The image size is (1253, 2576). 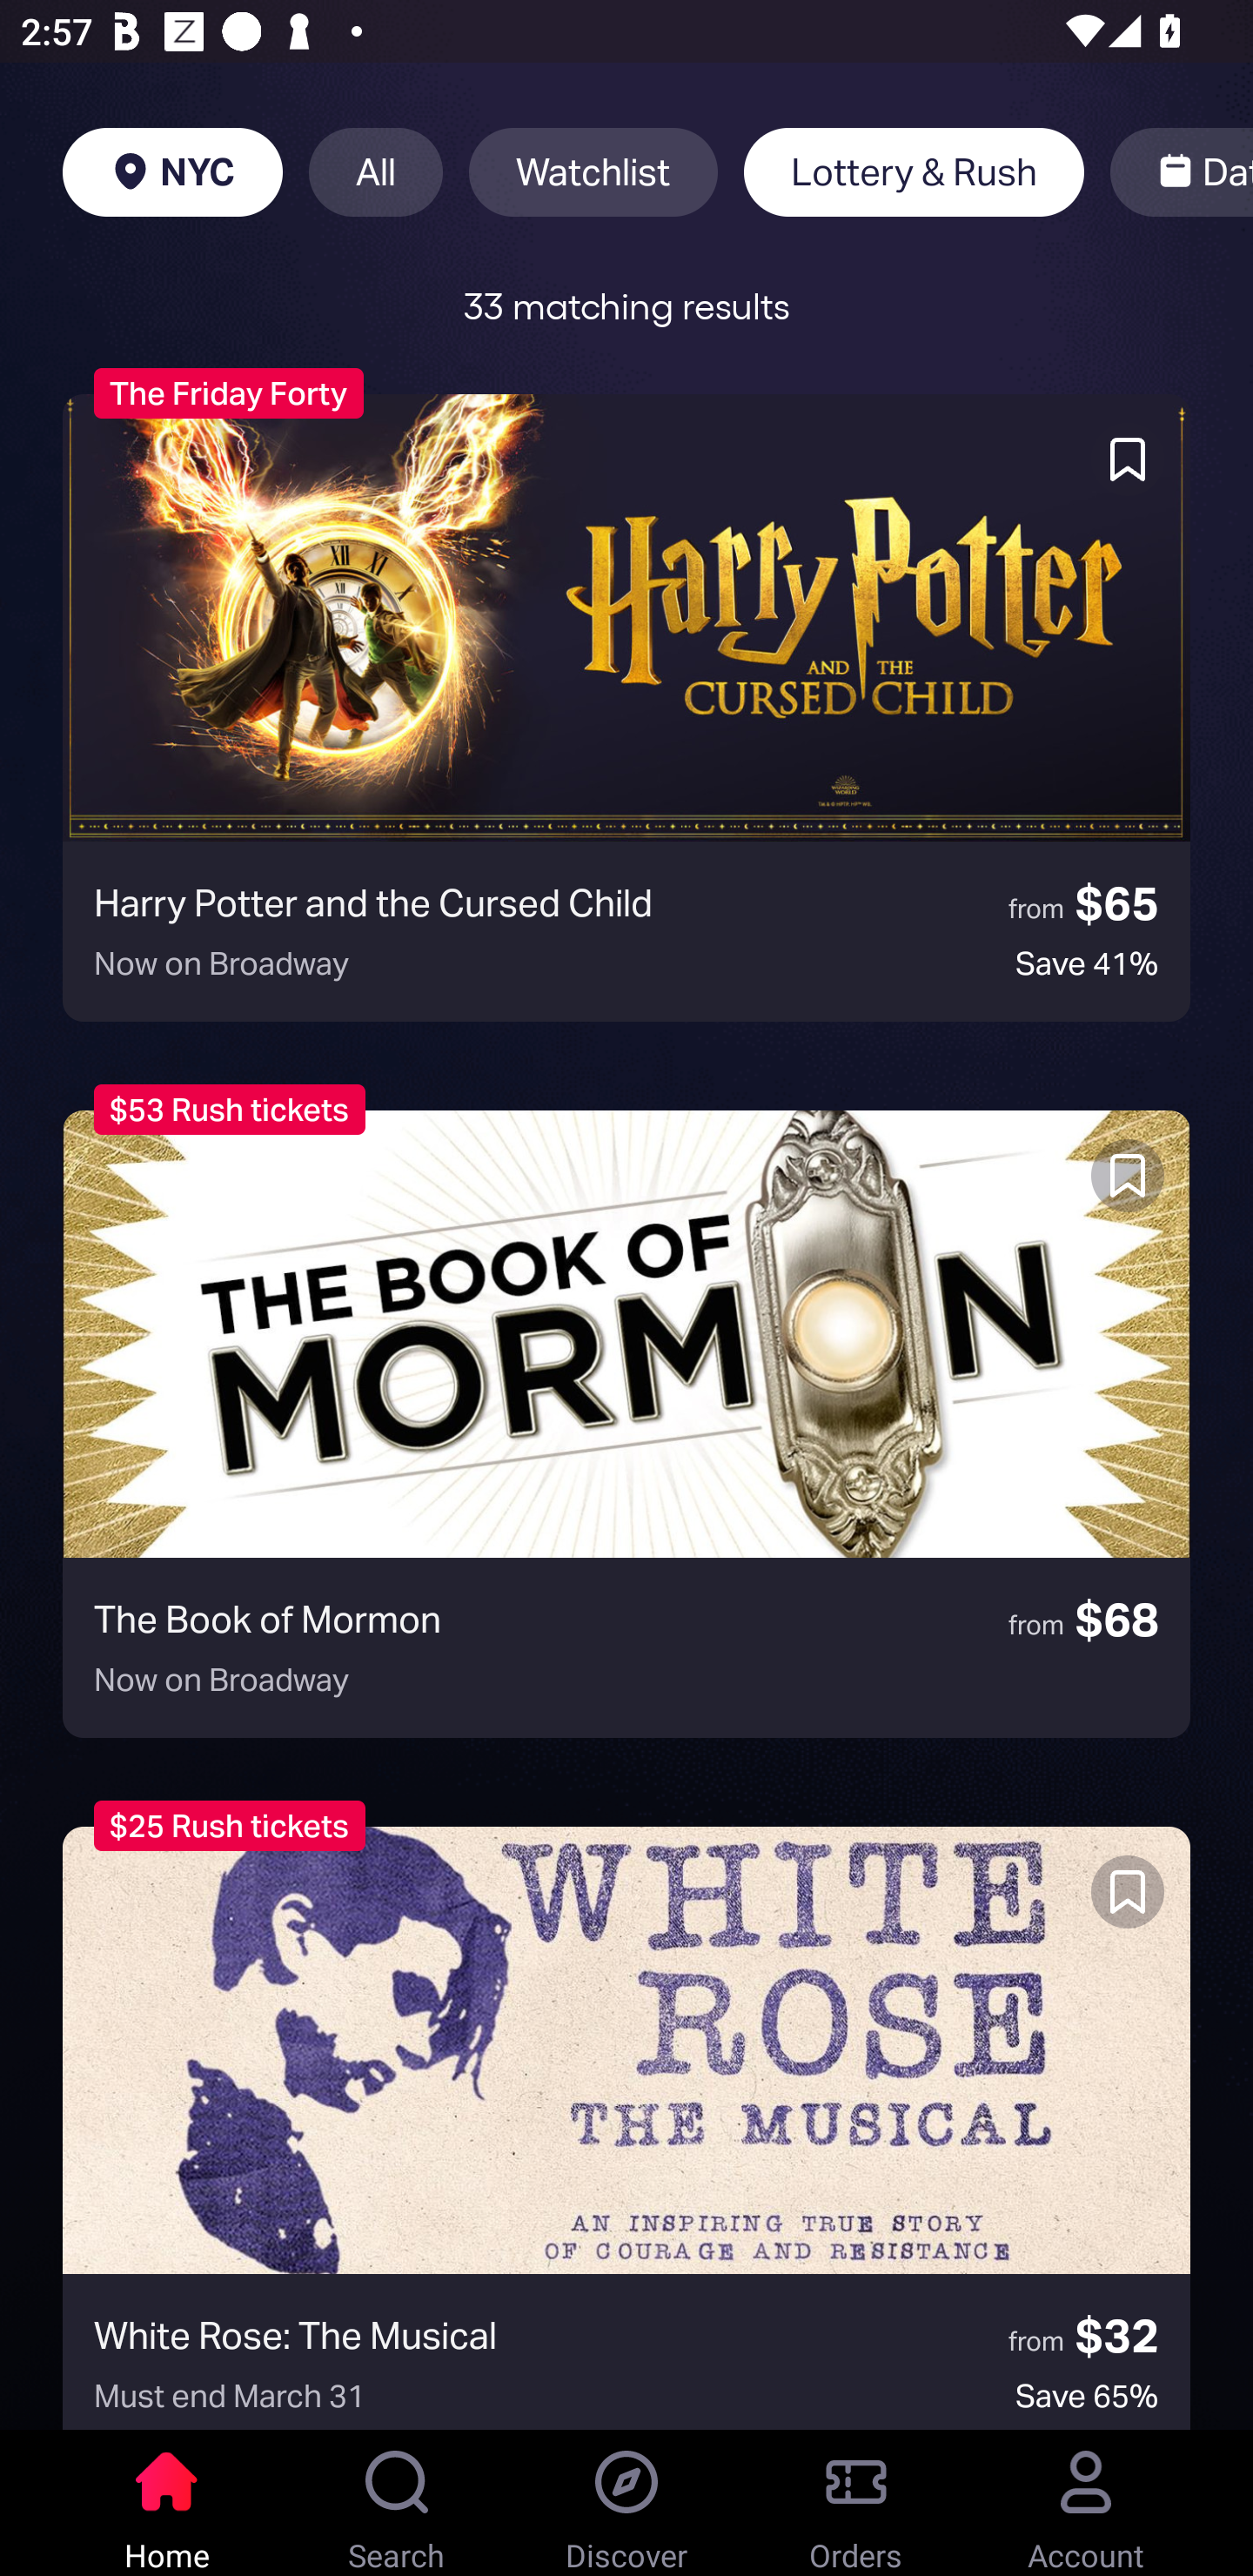 What do you see at coordinates (397, 2503) in the screenshot?
I see `Search` at bounding box center [397, 2503].